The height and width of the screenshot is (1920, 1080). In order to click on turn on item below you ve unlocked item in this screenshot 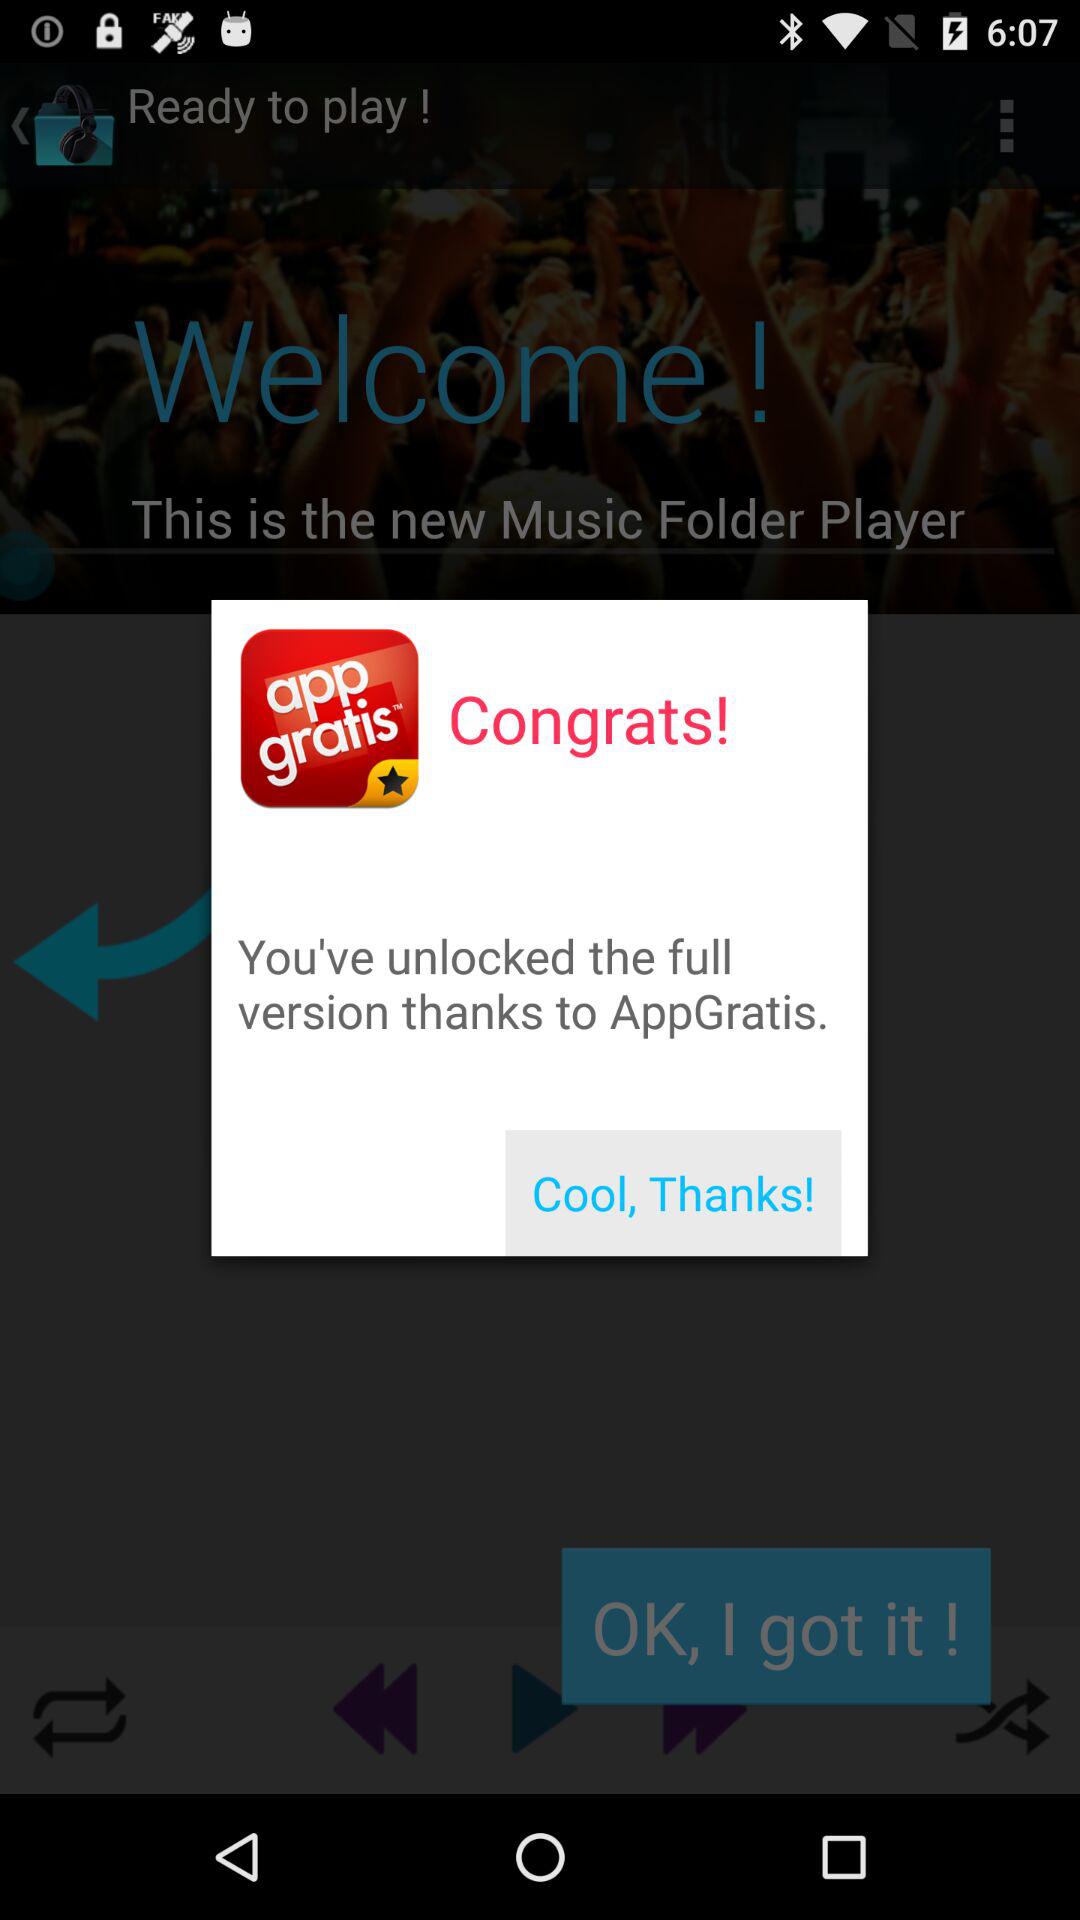, I will do `click(673, 1193)`.